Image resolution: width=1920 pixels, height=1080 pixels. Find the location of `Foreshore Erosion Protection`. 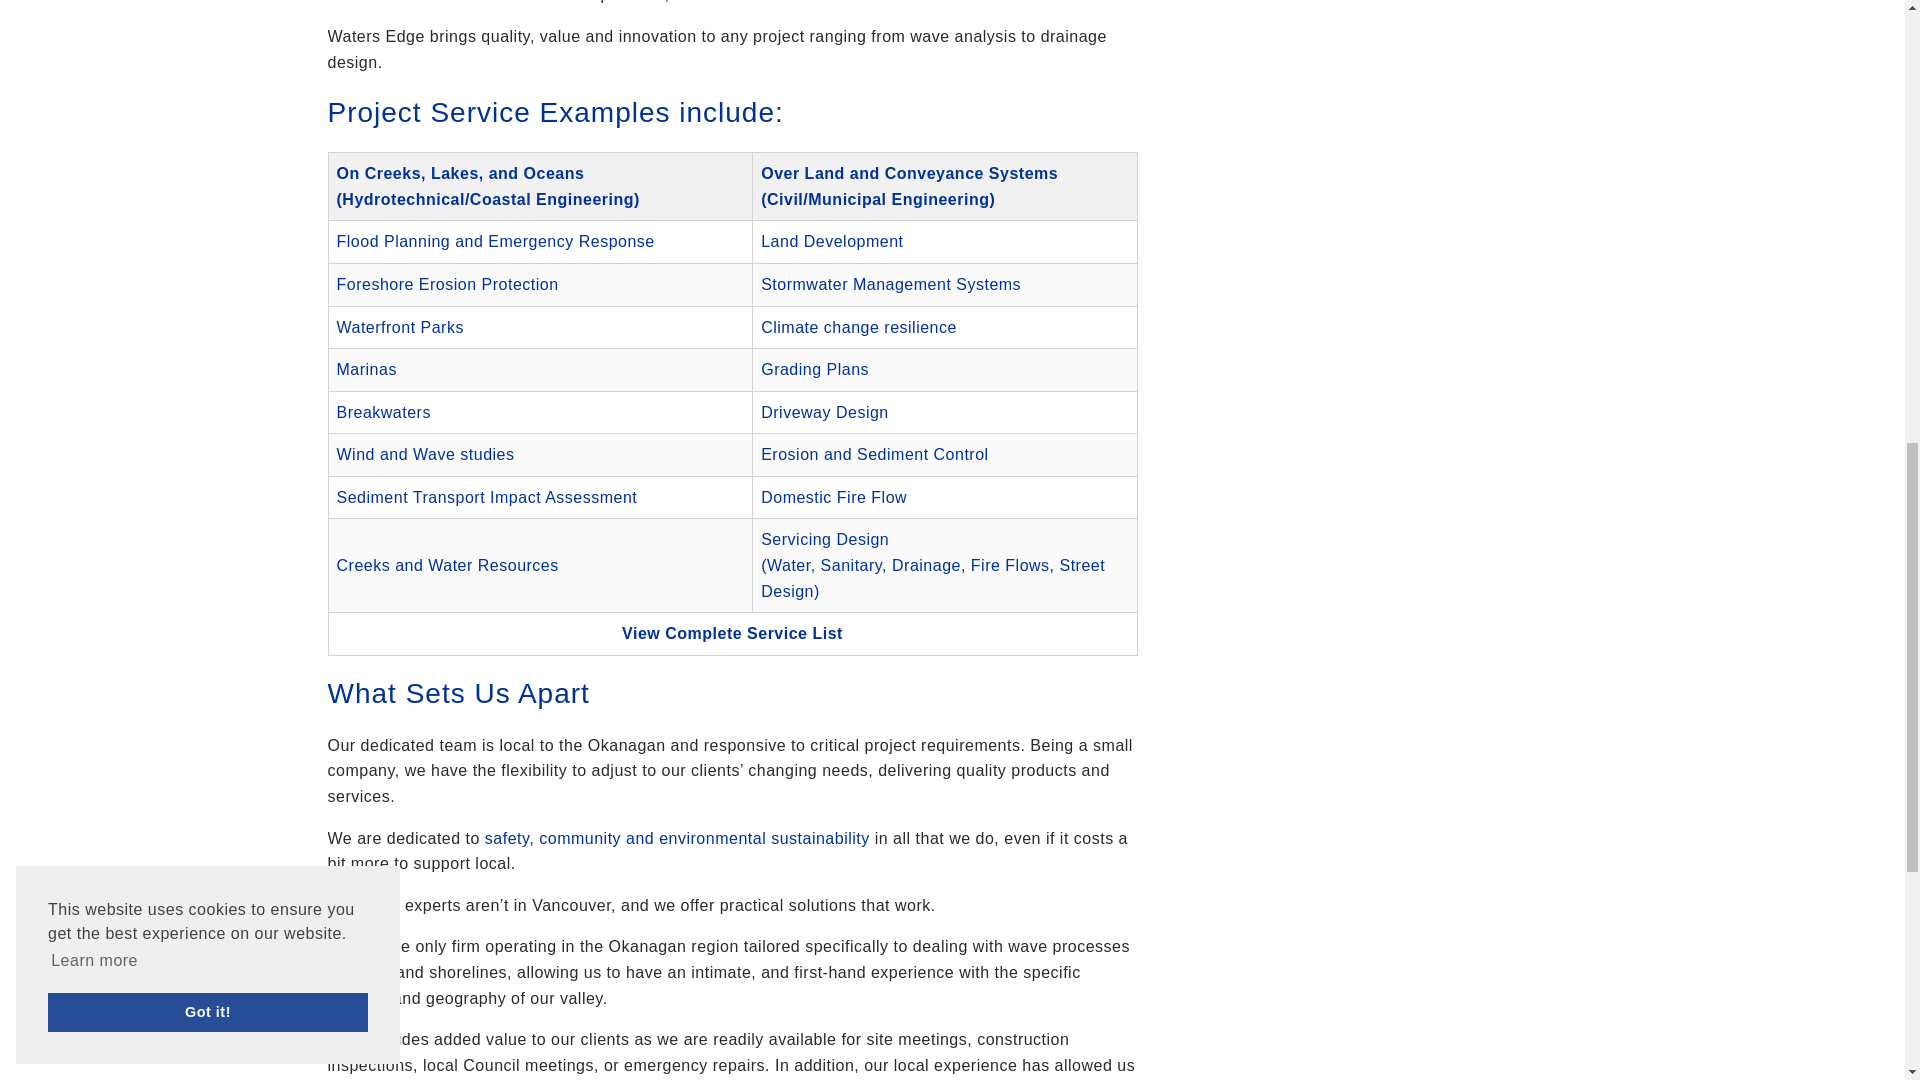

Foreshore Erosion Protection is located at coordinates (447, 284).